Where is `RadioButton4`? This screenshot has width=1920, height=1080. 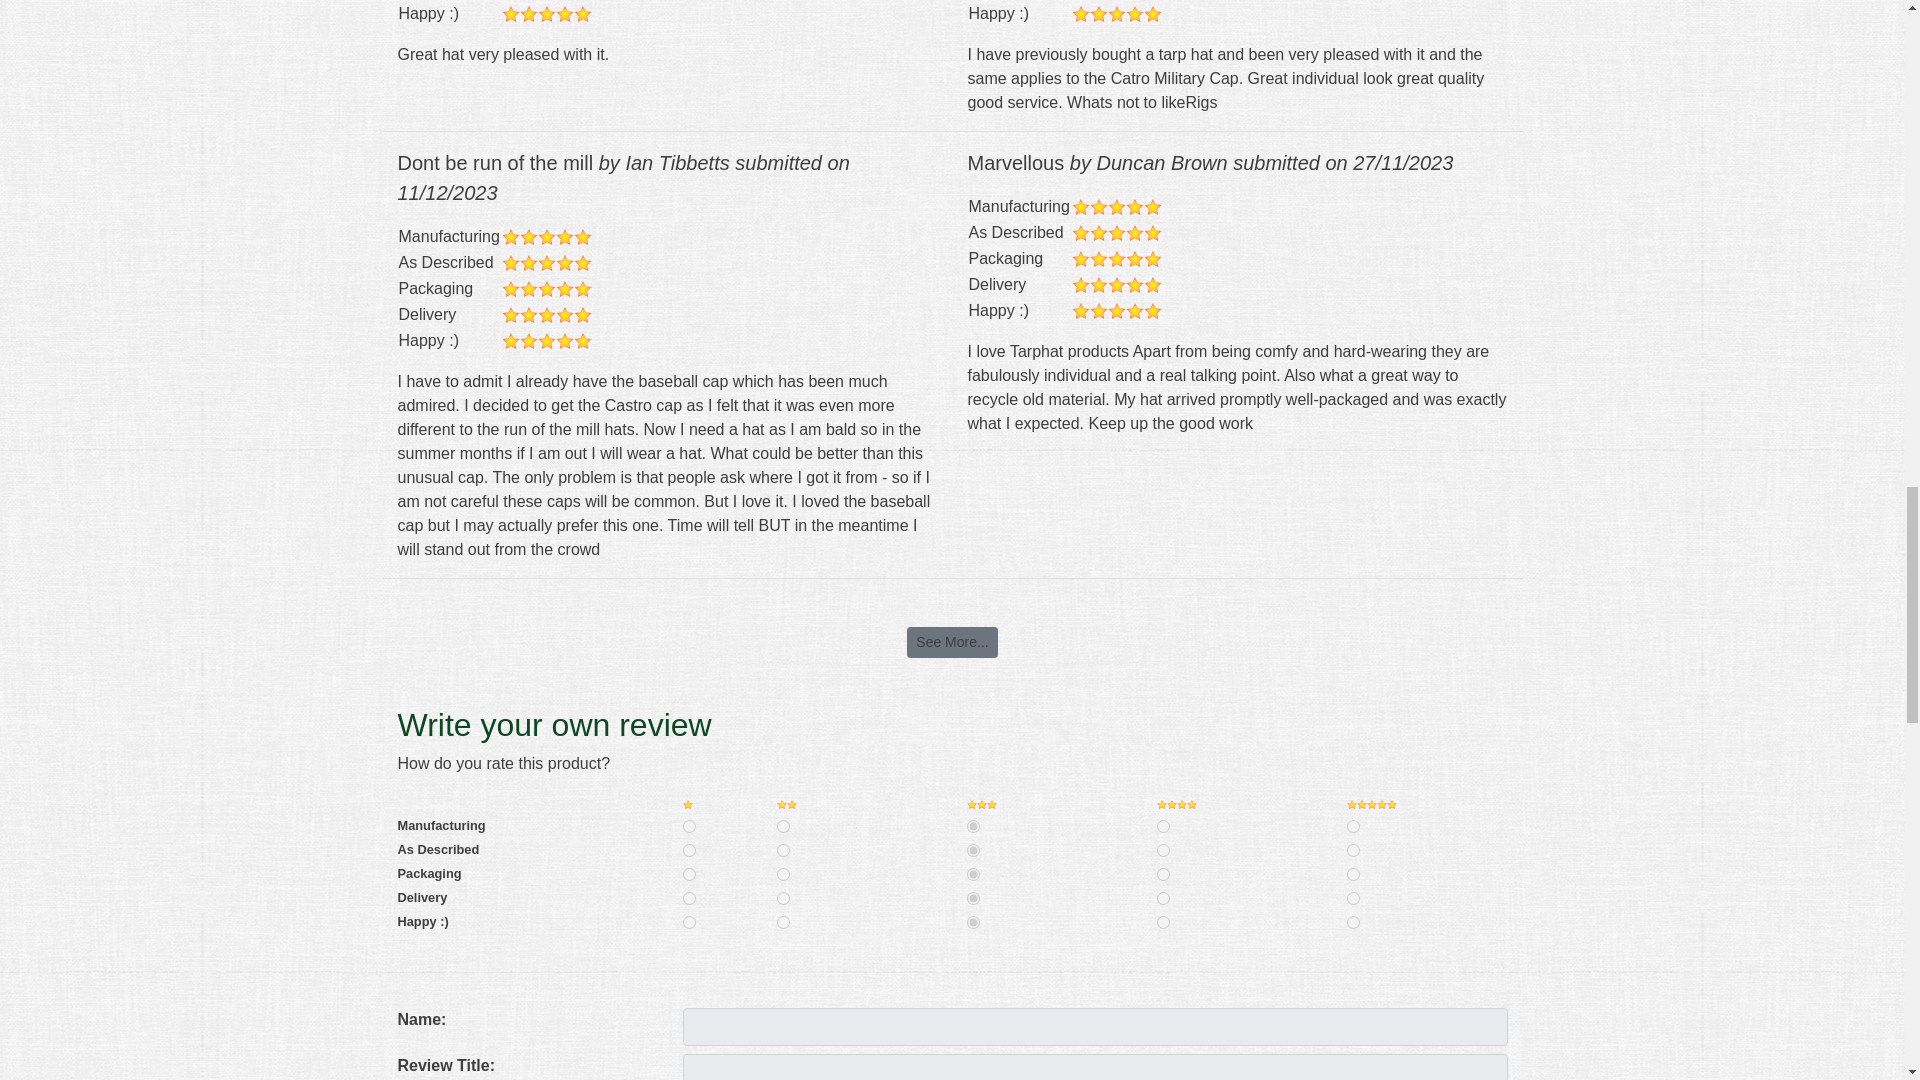 RadioButton4 is located at coordinates (1163, 826).